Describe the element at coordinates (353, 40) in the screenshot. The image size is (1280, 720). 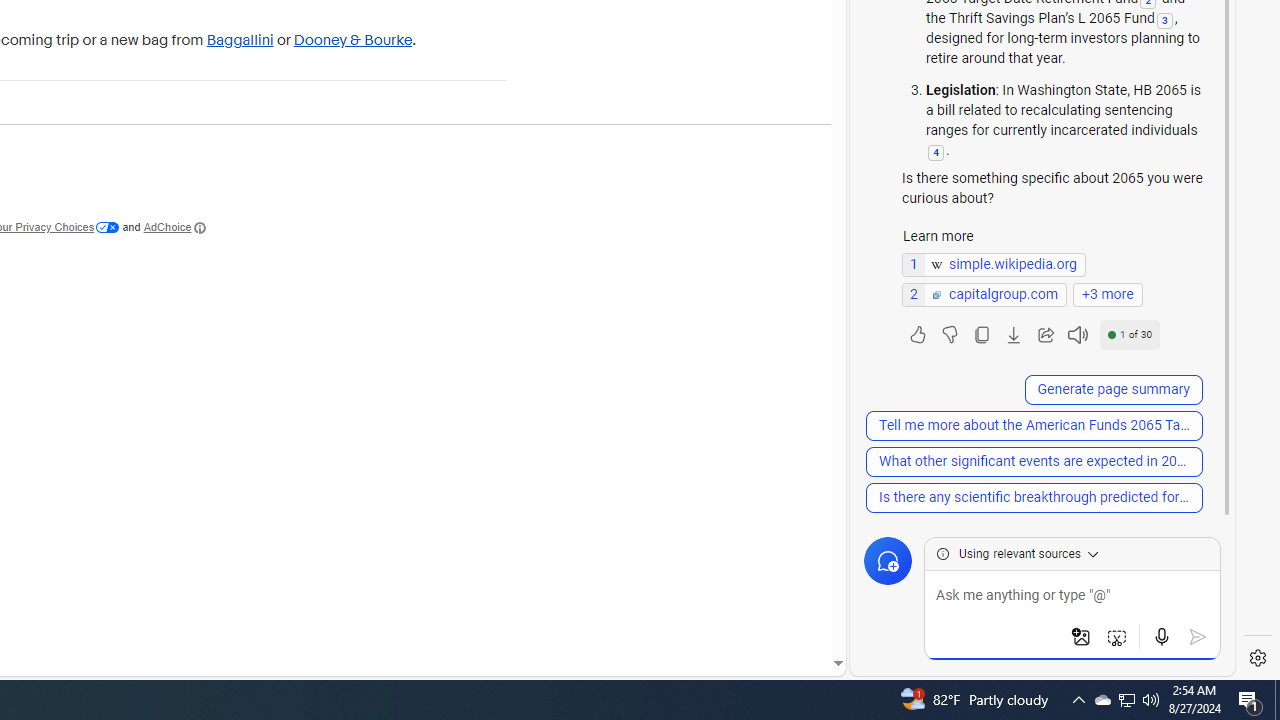
I see `Dooney & Bourke` at that location.